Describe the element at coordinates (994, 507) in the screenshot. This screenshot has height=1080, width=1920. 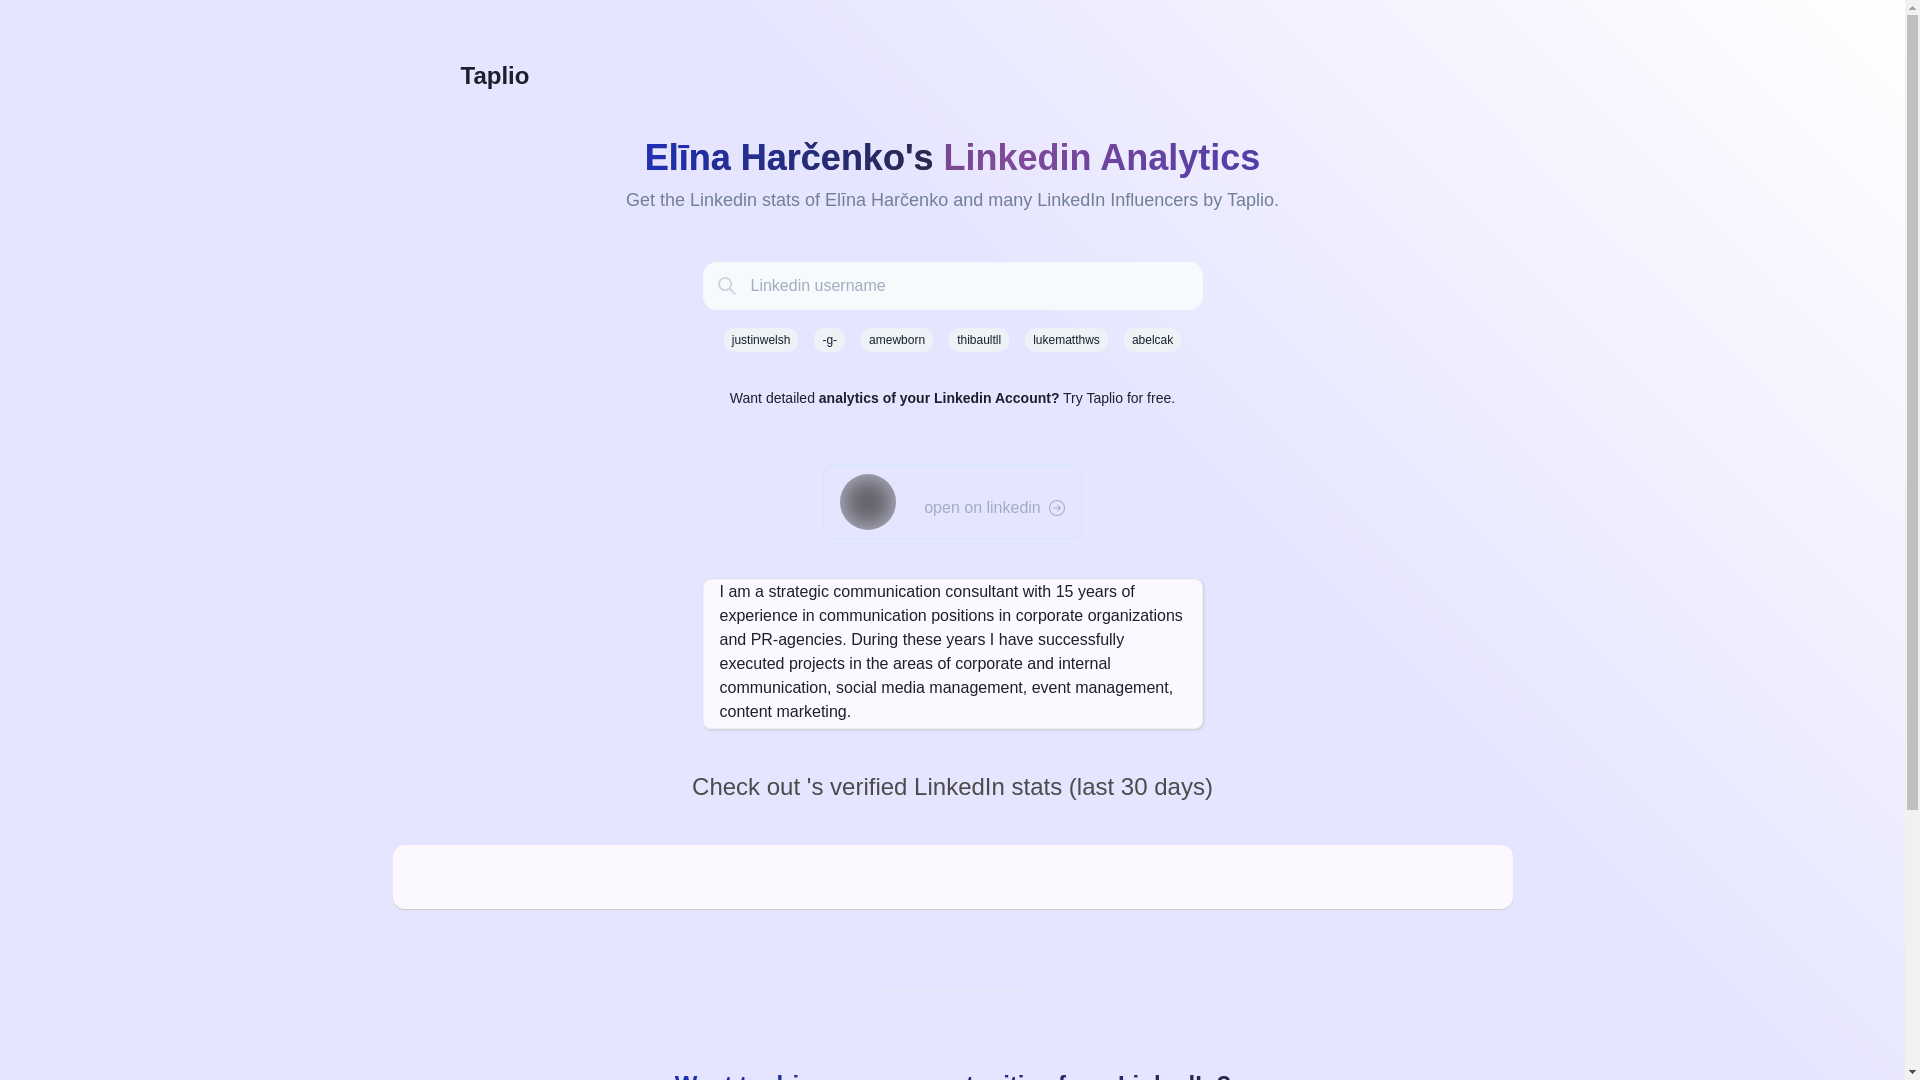
I see `open on linkedin` at that location.